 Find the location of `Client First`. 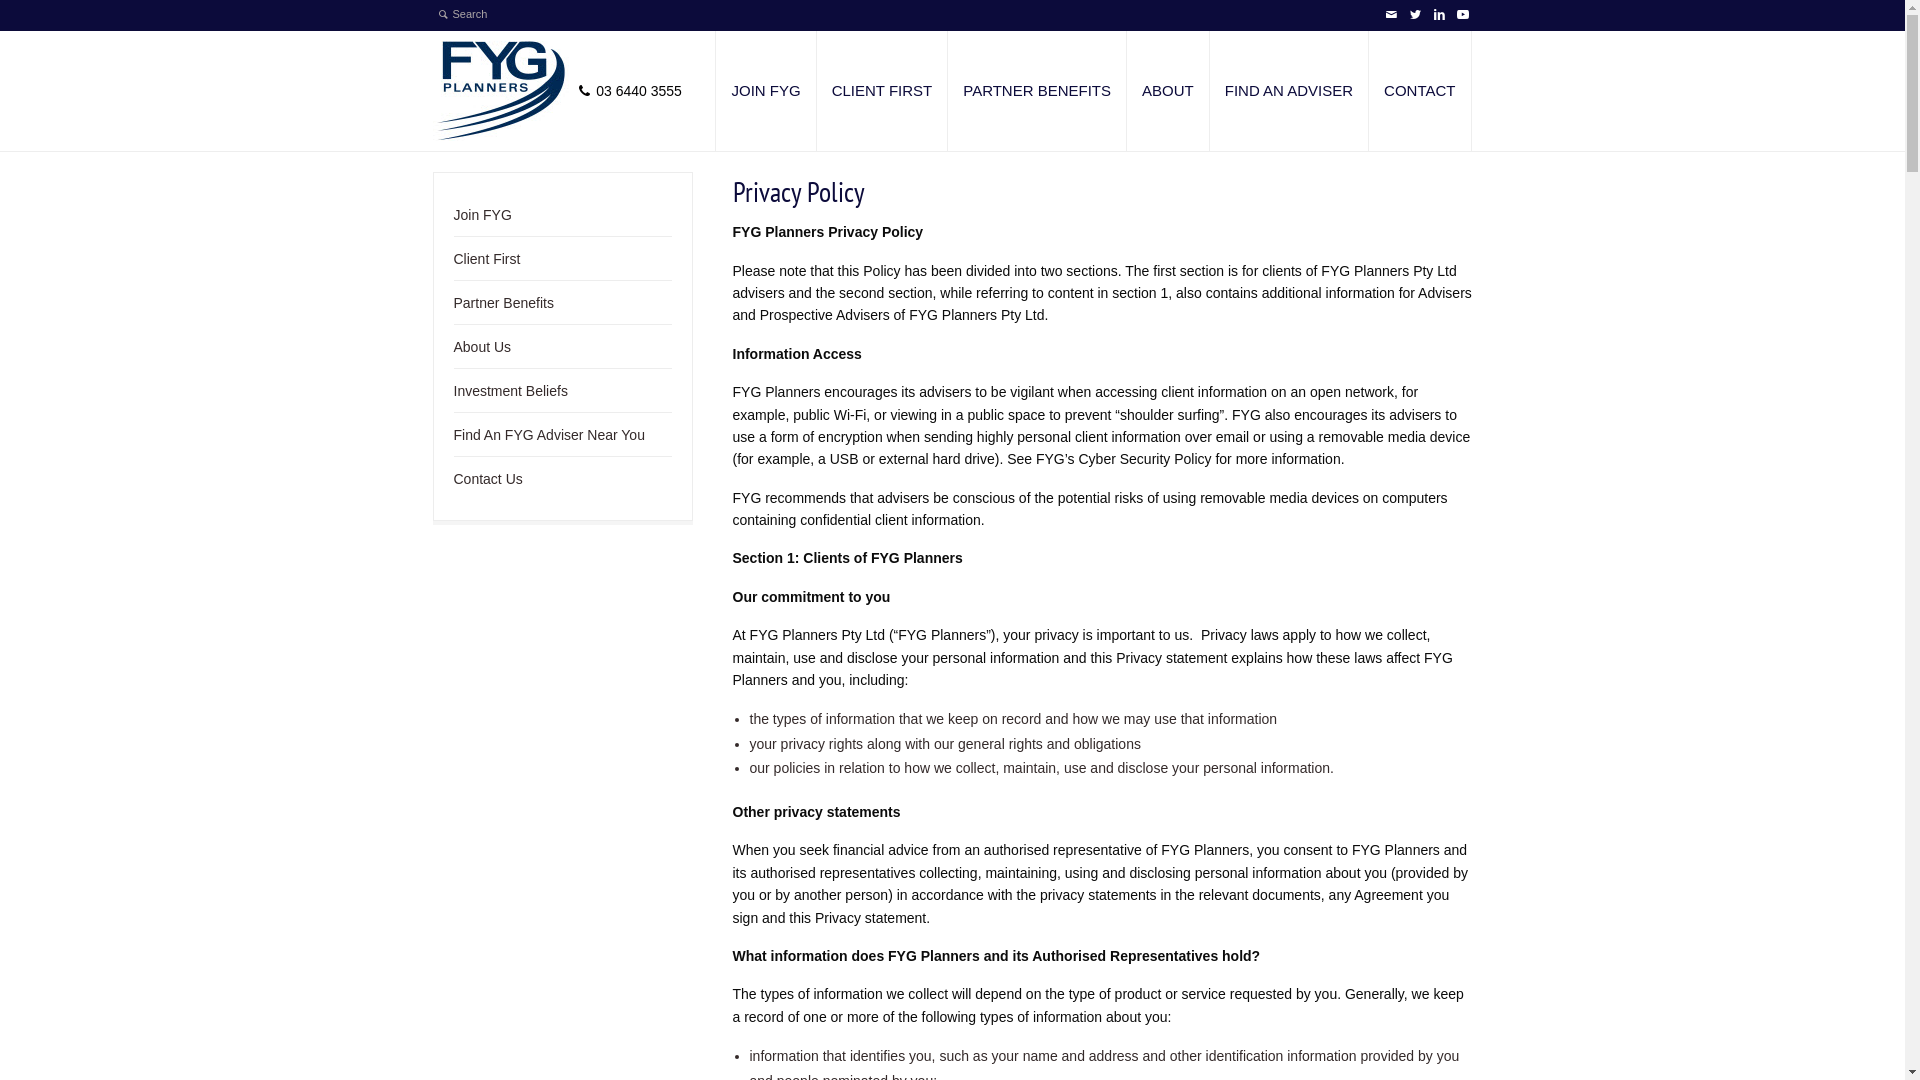

Client First is located at coordinates (488, 264).